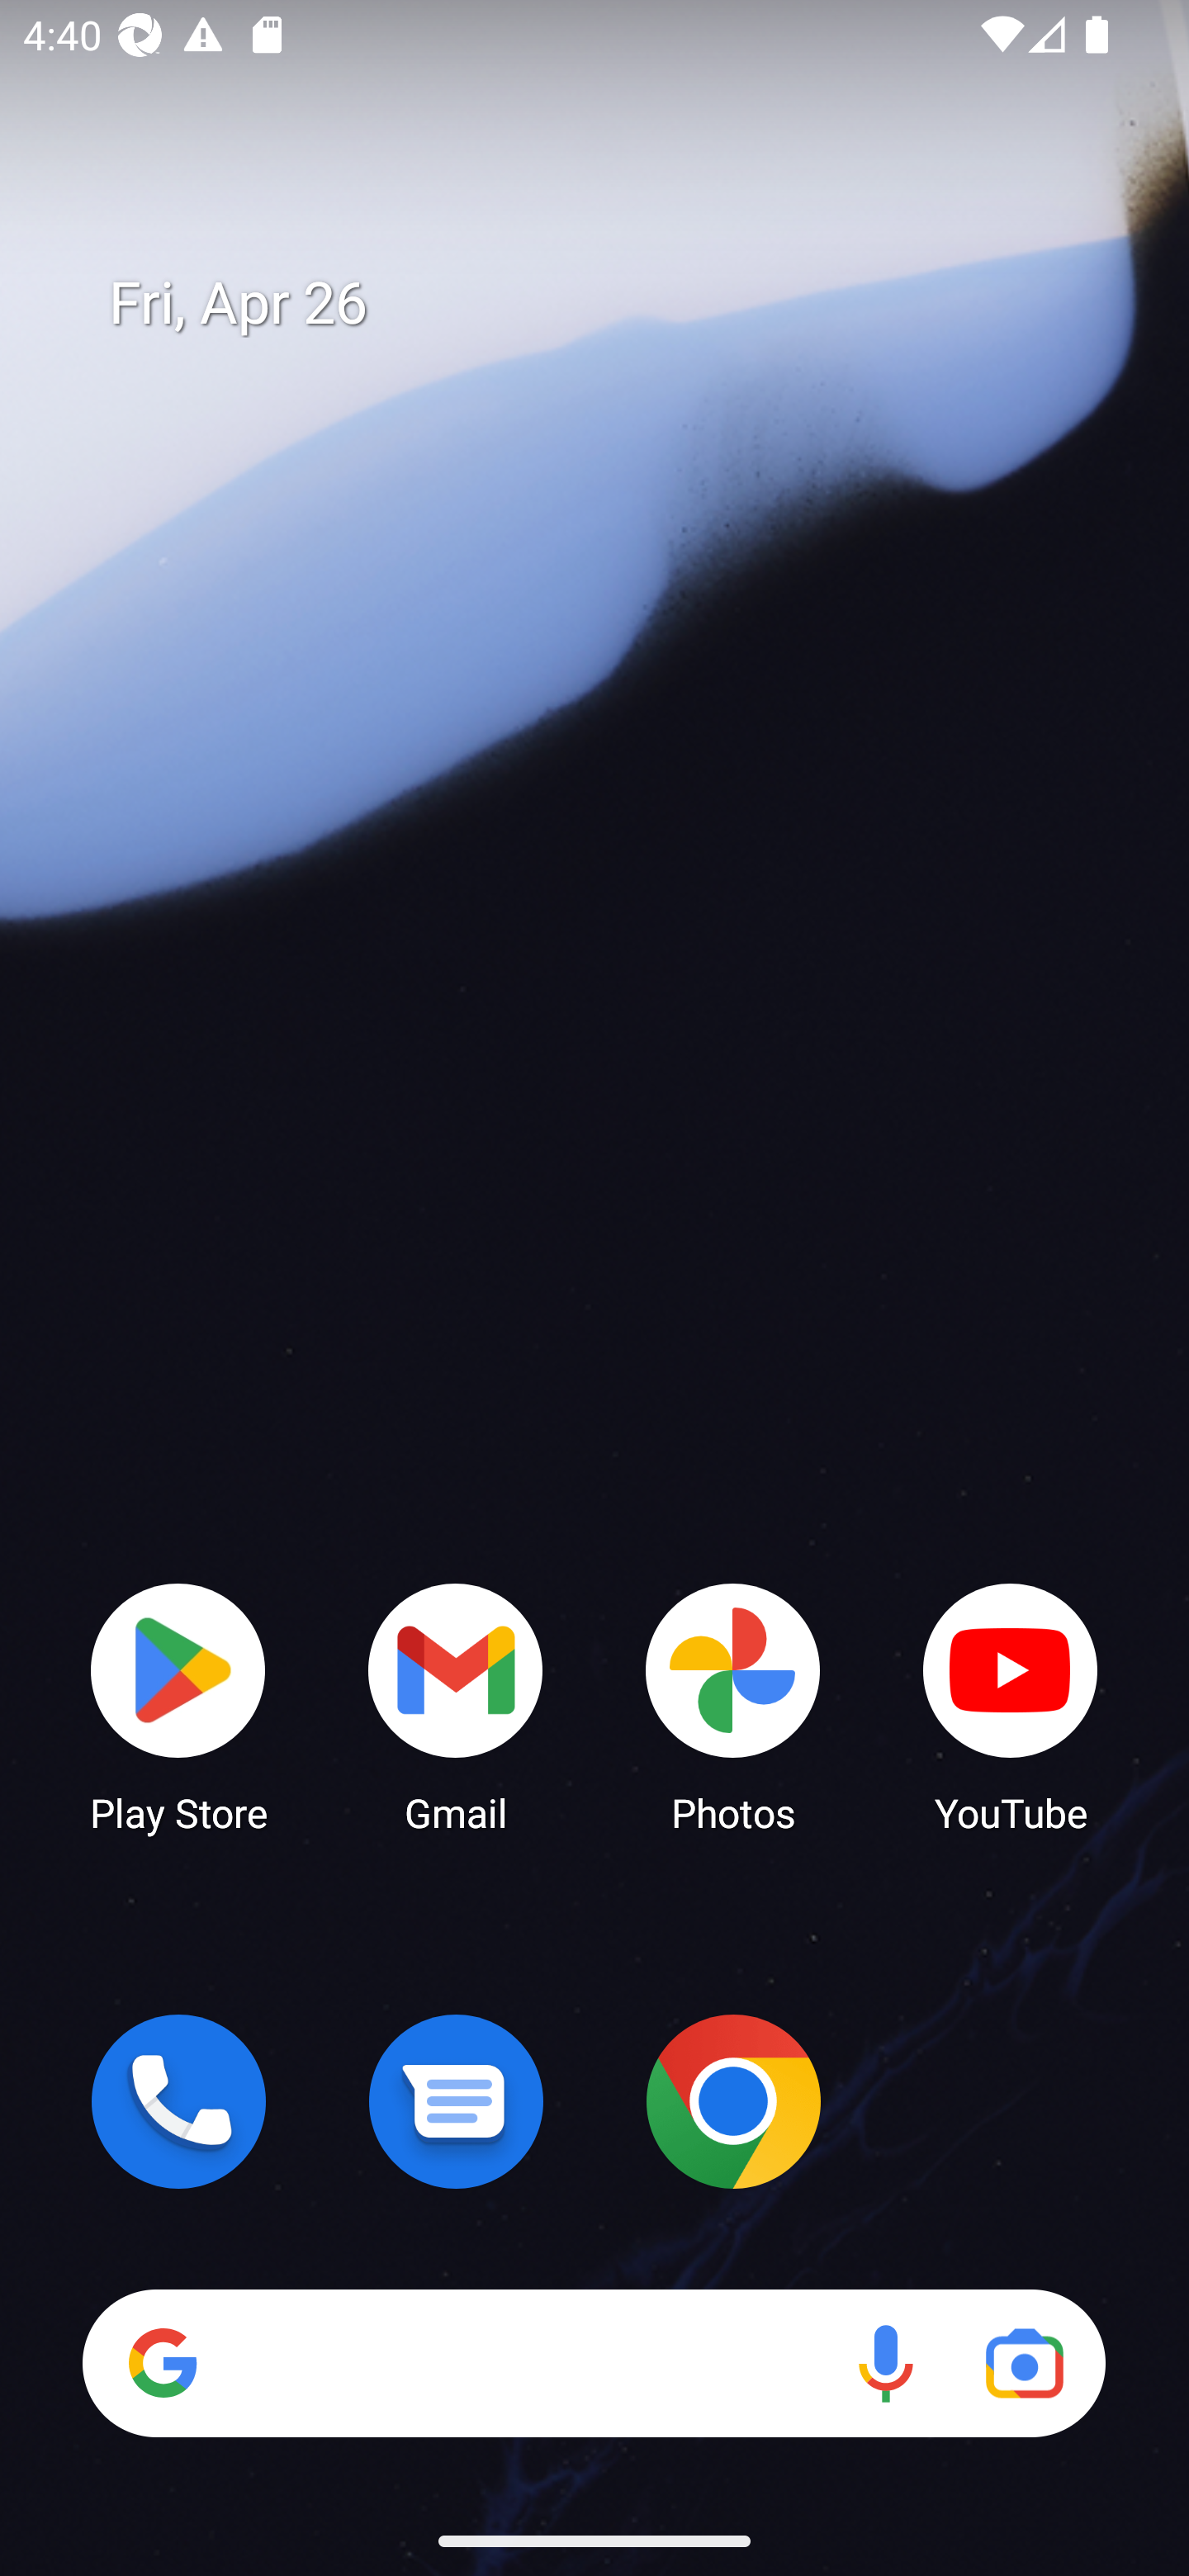  I want to click on YouTube, so click(1011, 1706).